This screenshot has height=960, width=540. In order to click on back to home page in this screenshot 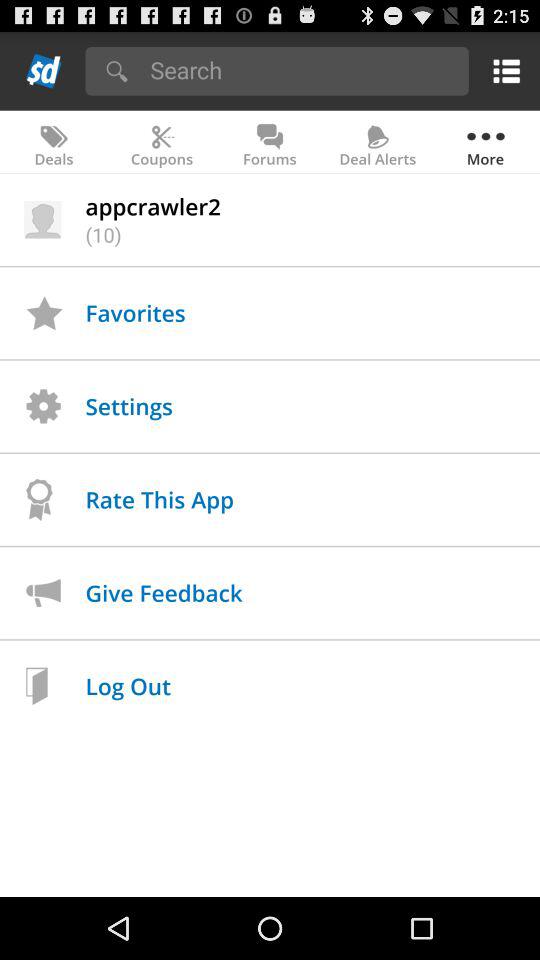, I will do `click(44, 70)`.